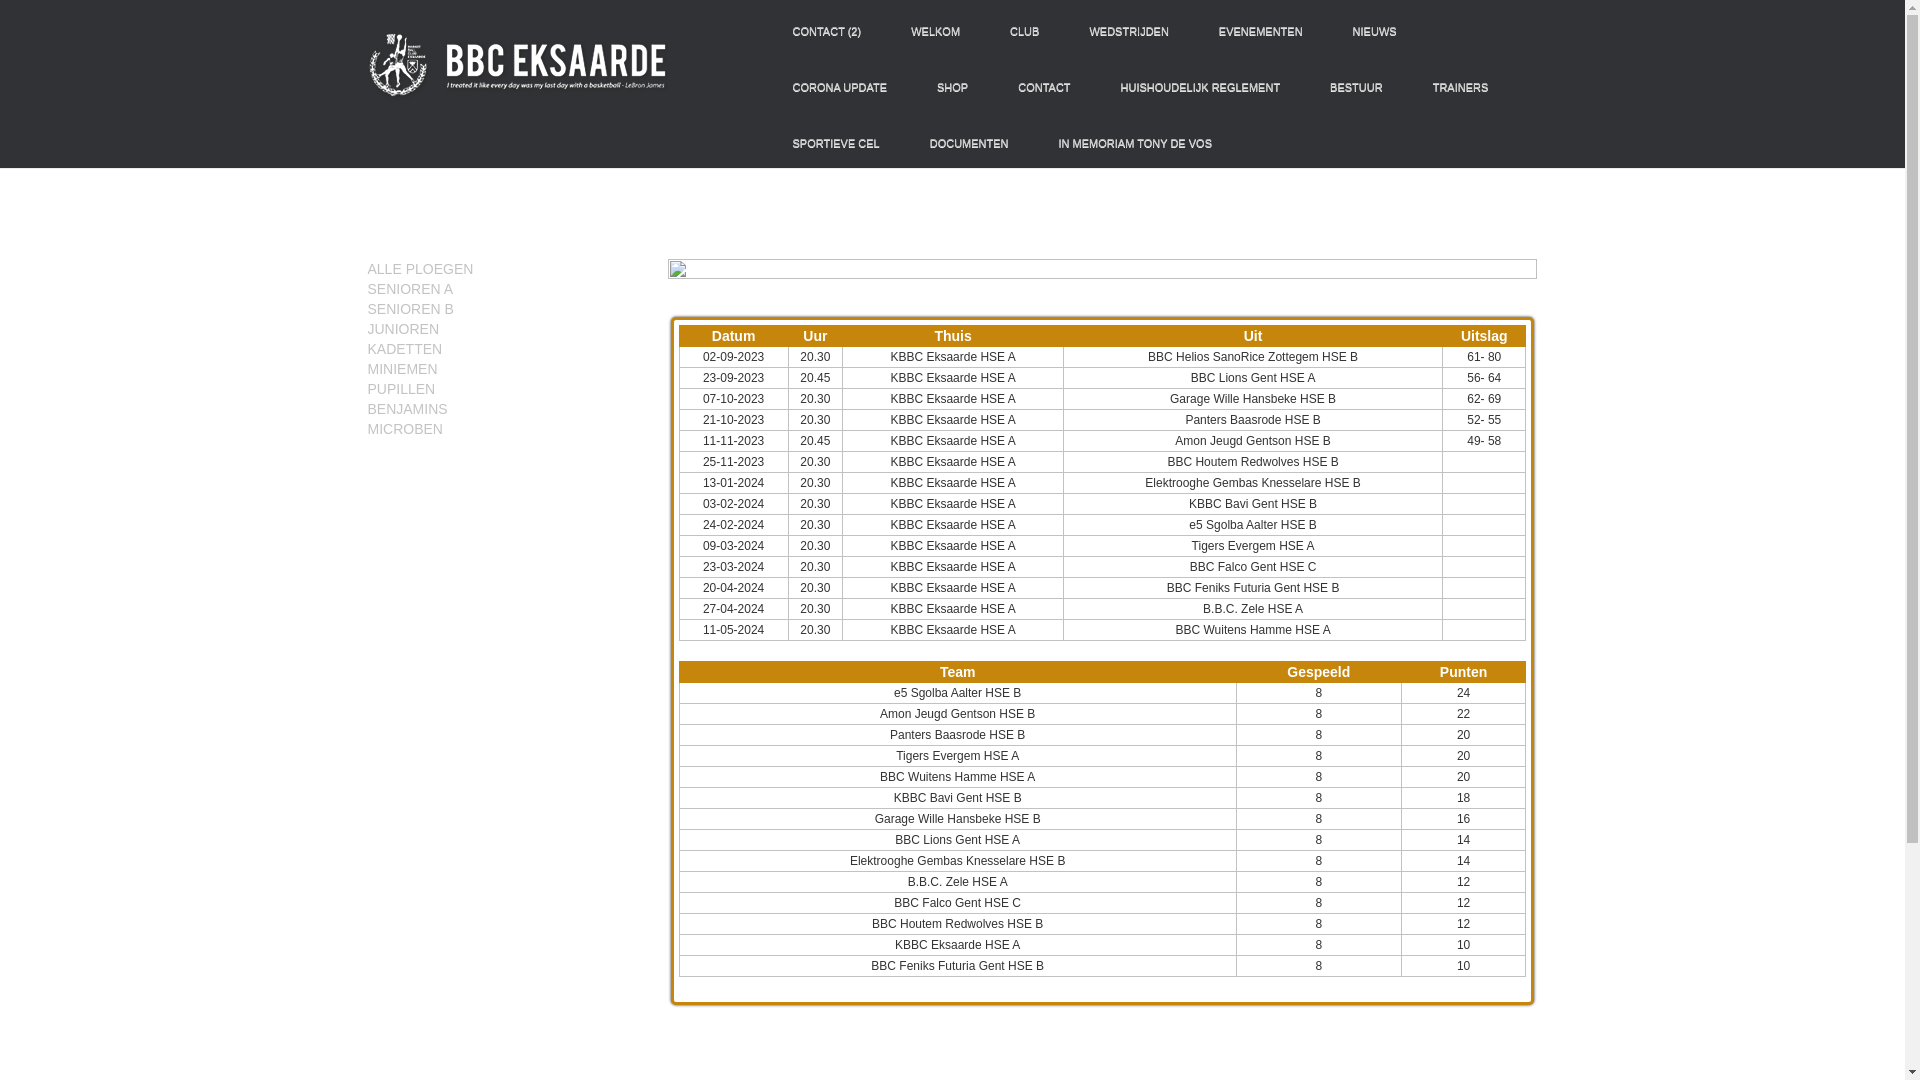  What do you see at coordinates (952, 86) in the screenshot?
I see `SHOP` at bounding box center [952, 86].